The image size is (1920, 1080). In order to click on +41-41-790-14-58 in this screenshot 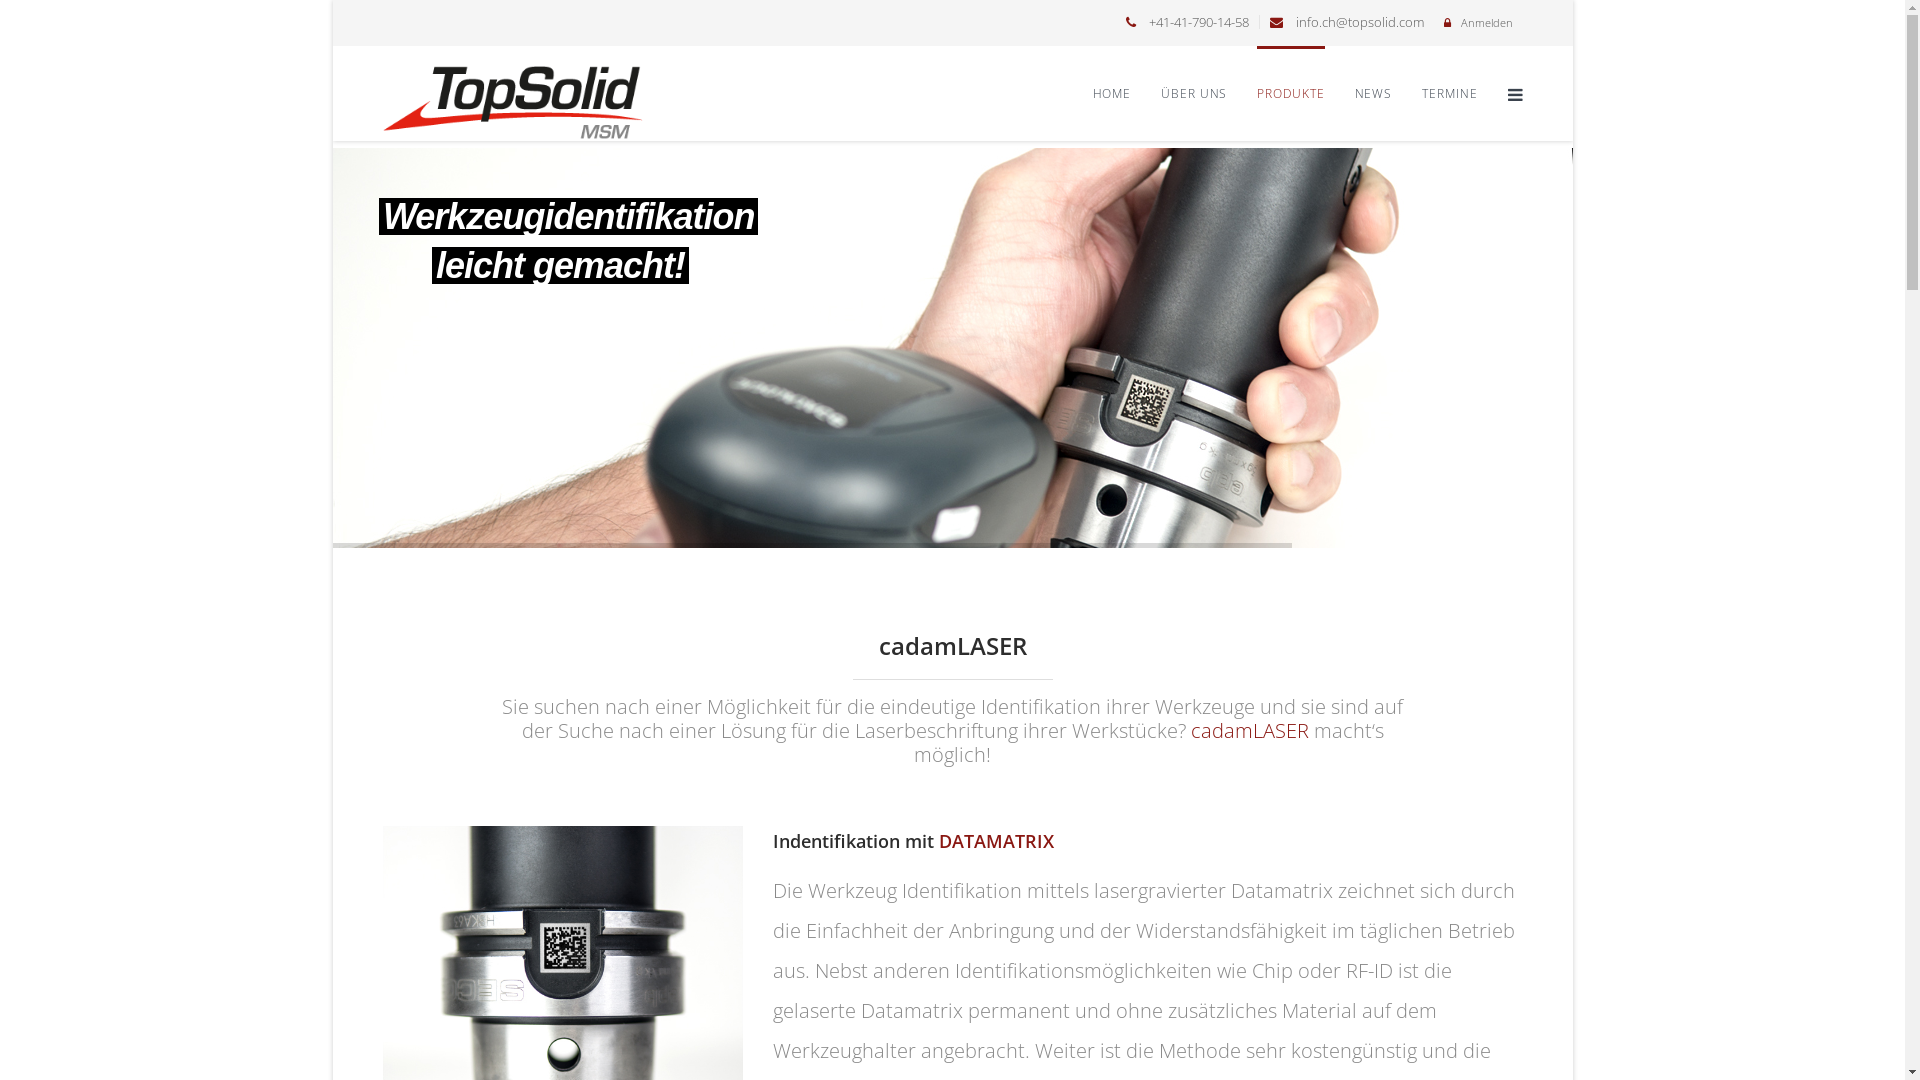, I will do `click(1198, 22)`.